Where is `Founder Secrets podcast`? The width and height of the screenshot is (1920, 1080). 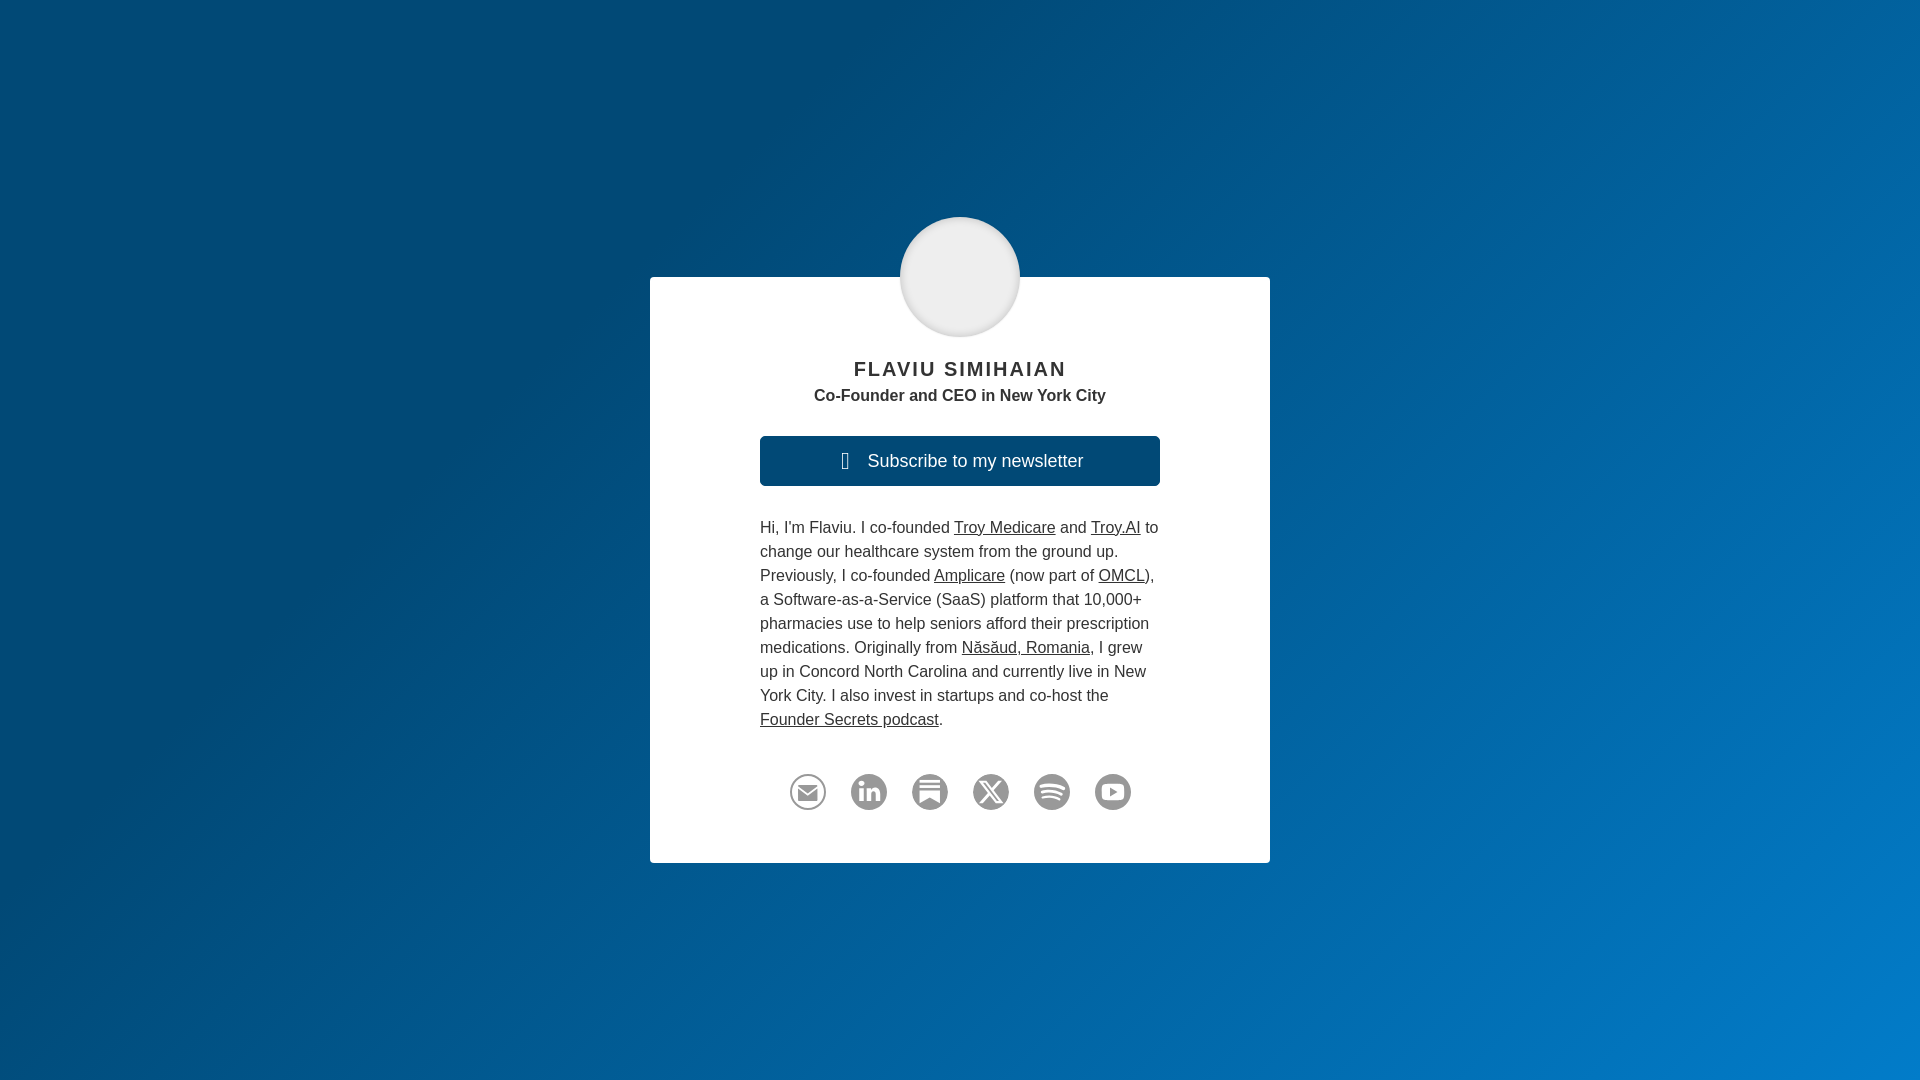 Founder Secrets podcast is located at coordinates (849, 718).